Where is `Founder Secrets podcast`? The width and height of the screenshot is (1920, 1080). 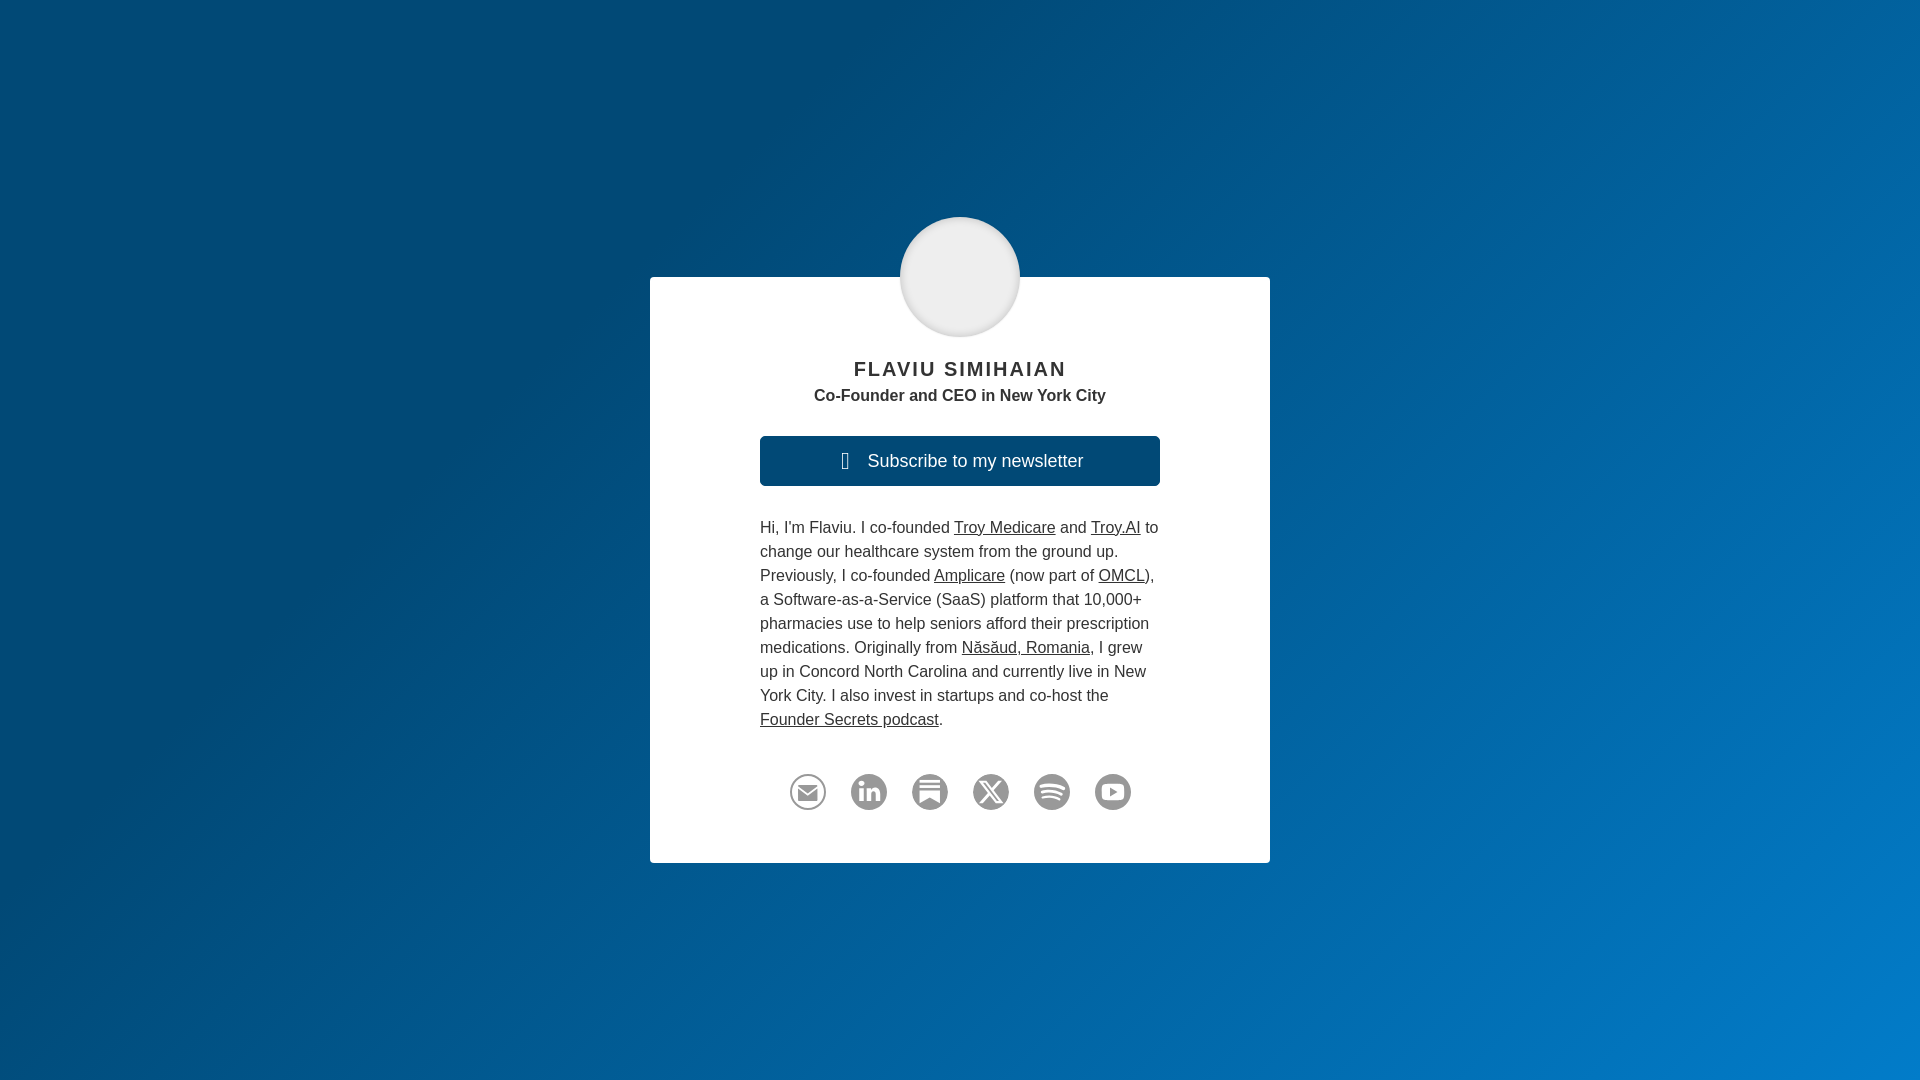 Founder Secrets podcast is located at coordinates (849, 718).